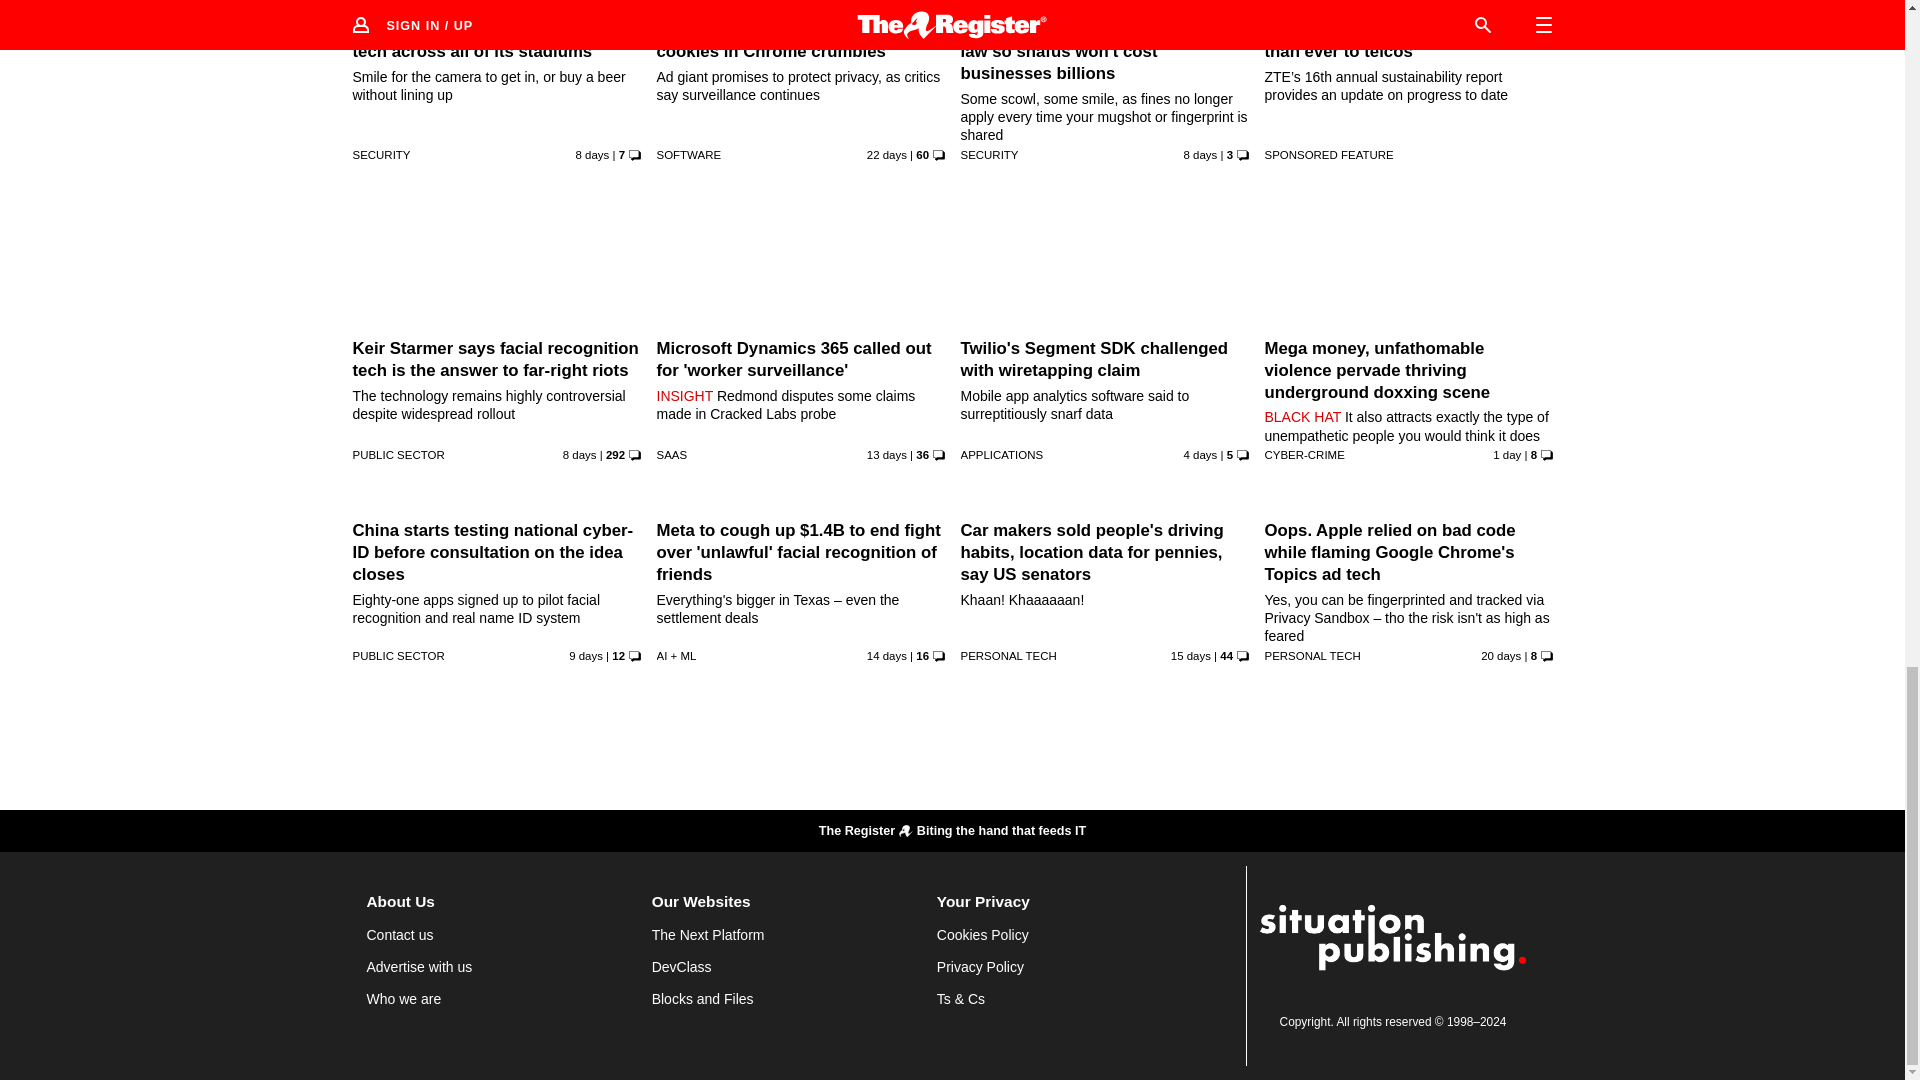 The height and width of the screenshot is (1080, 1920). I want to click on 6 Aug 2024 1:43, so click(593, 154).